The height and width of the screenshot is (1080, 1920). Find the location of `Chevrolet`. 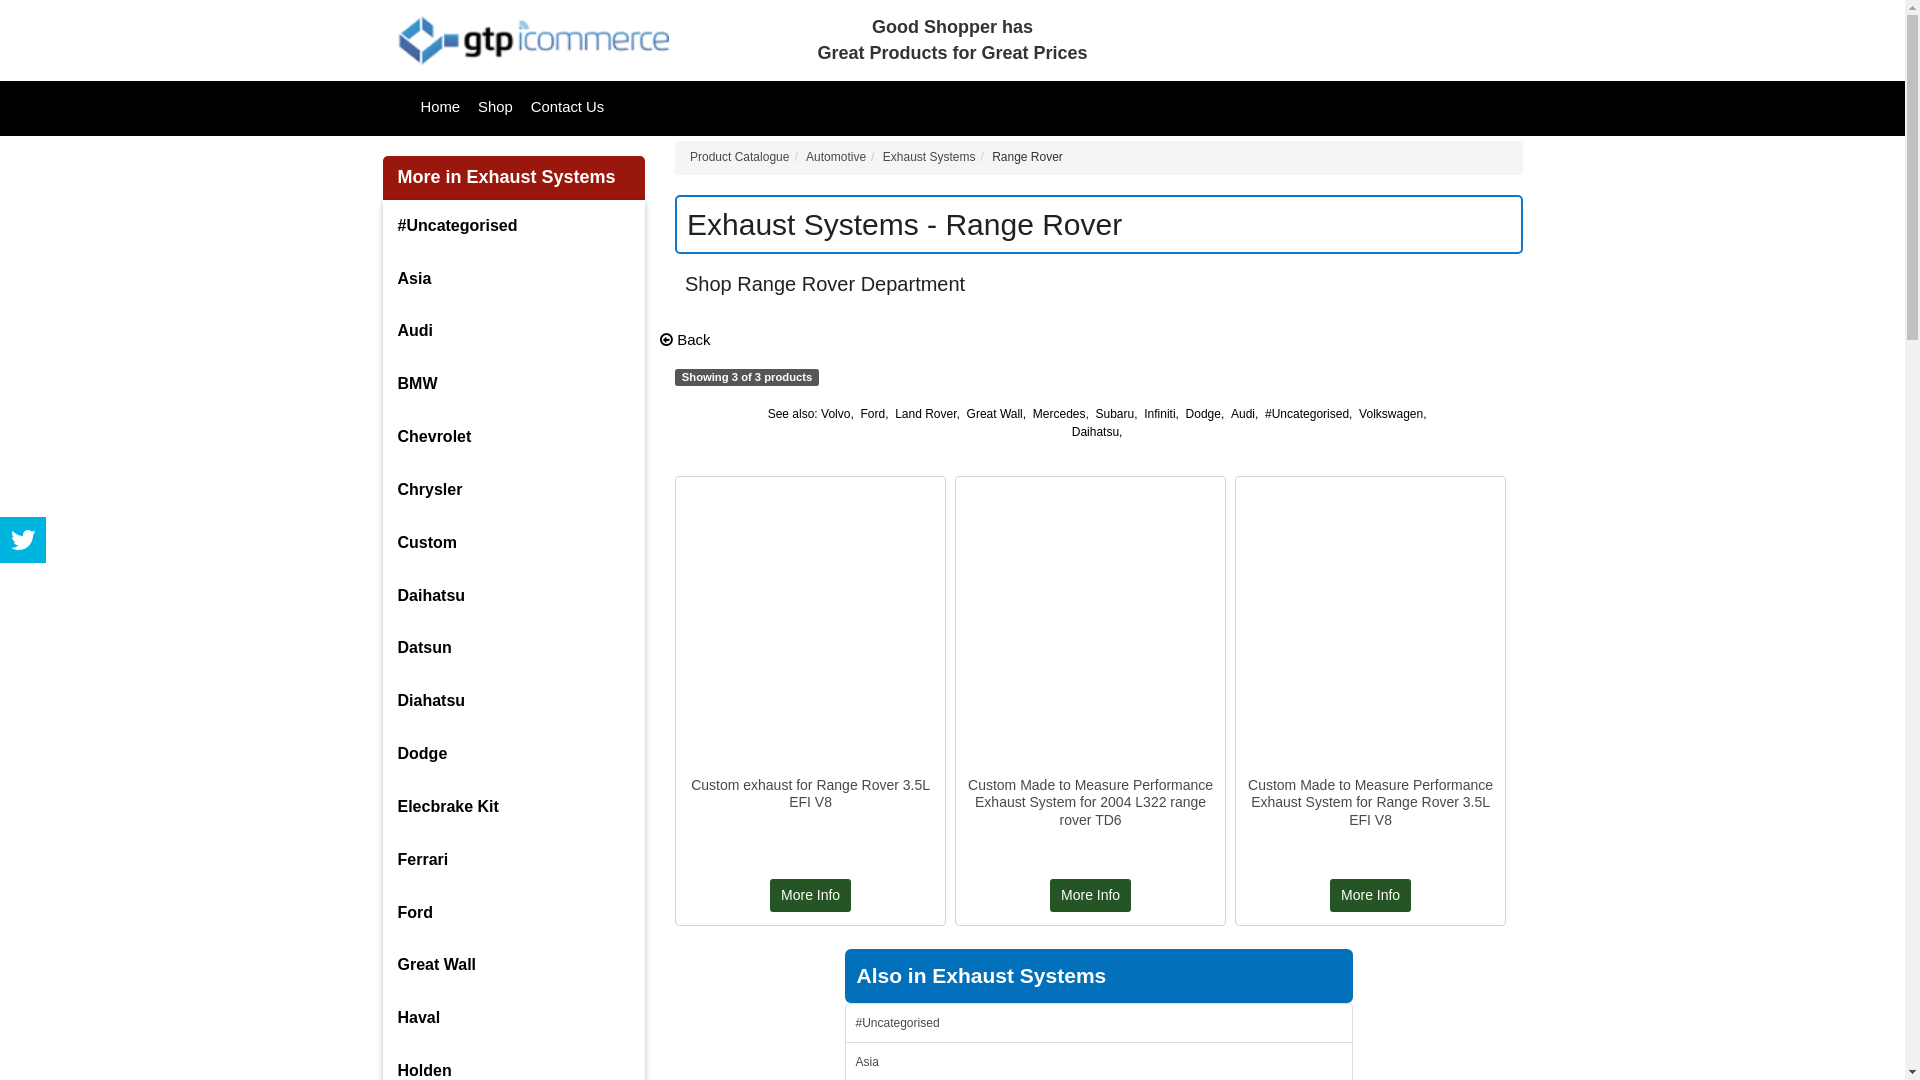

Chevrolet is located at coordinates (514, 438).